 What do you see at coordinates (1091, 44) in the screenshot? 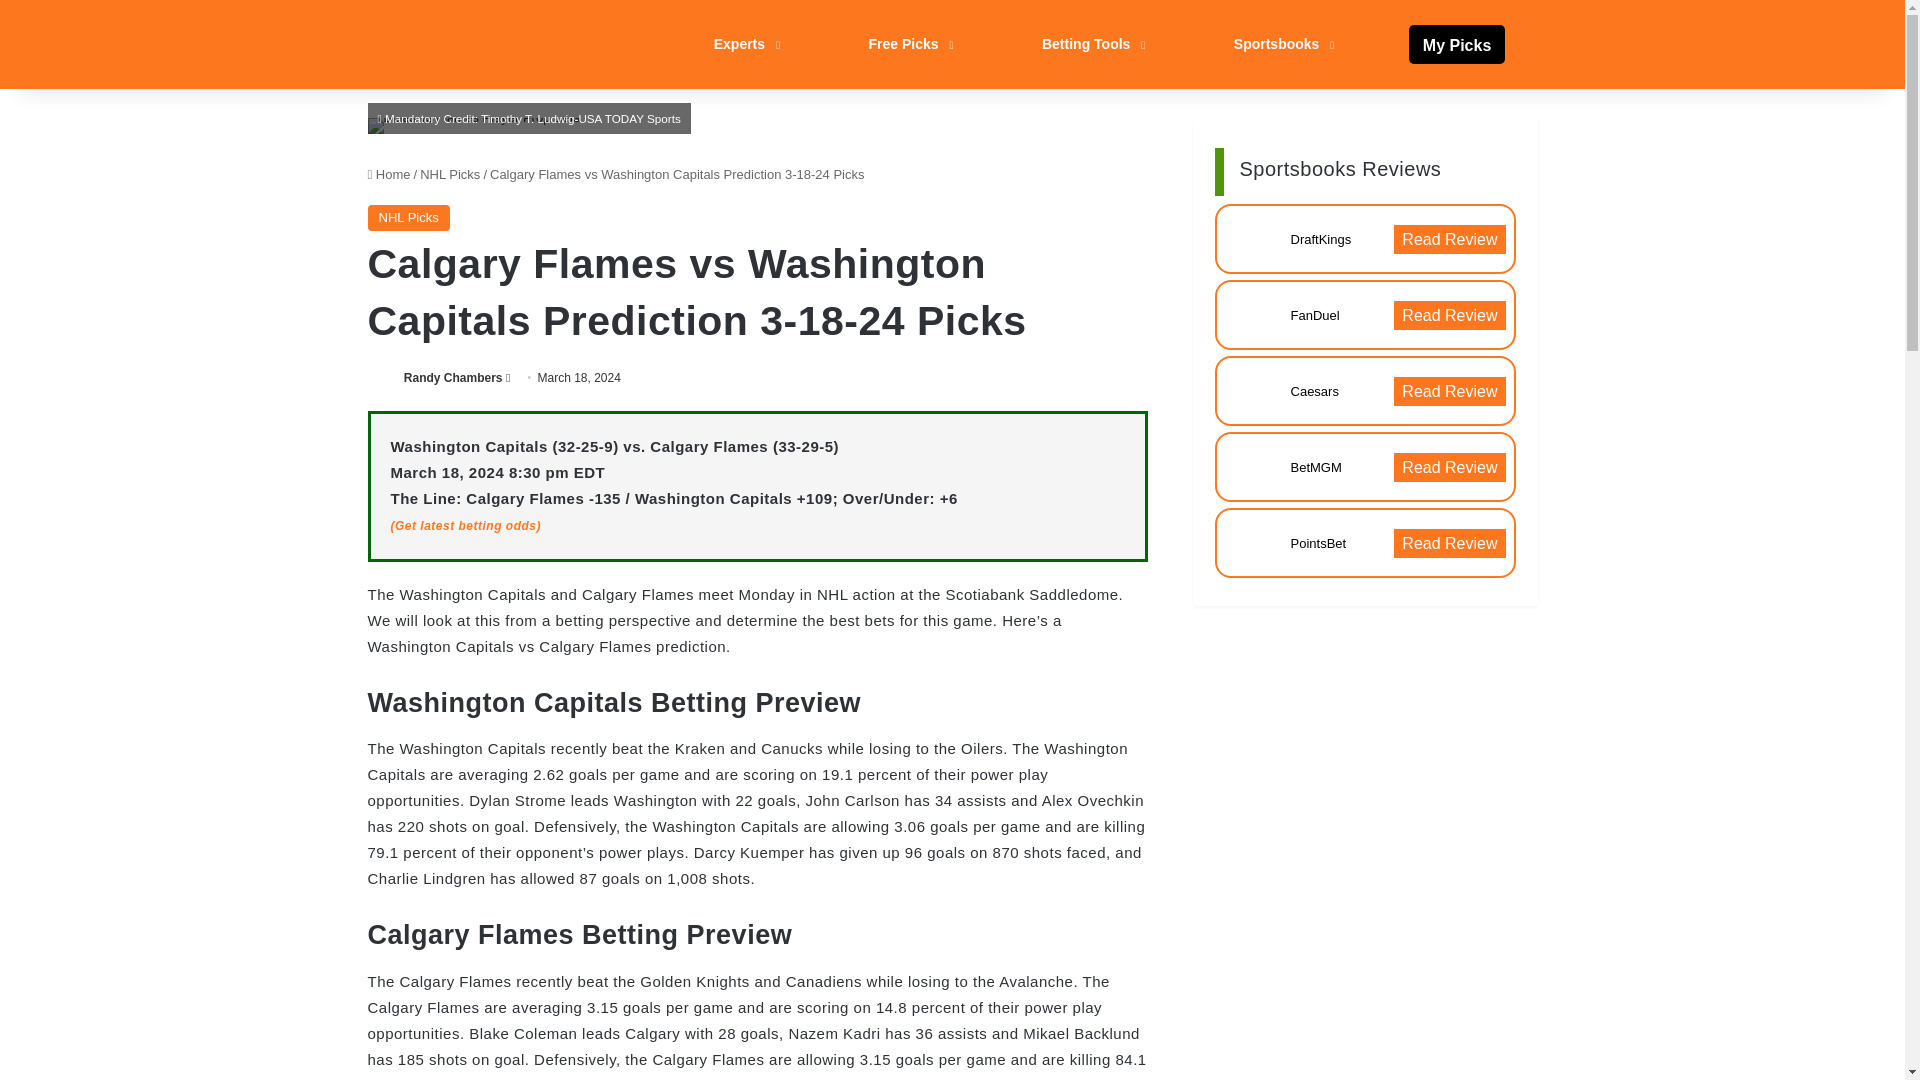
I see `Betting Tools` at bounding box center [1091, 44].